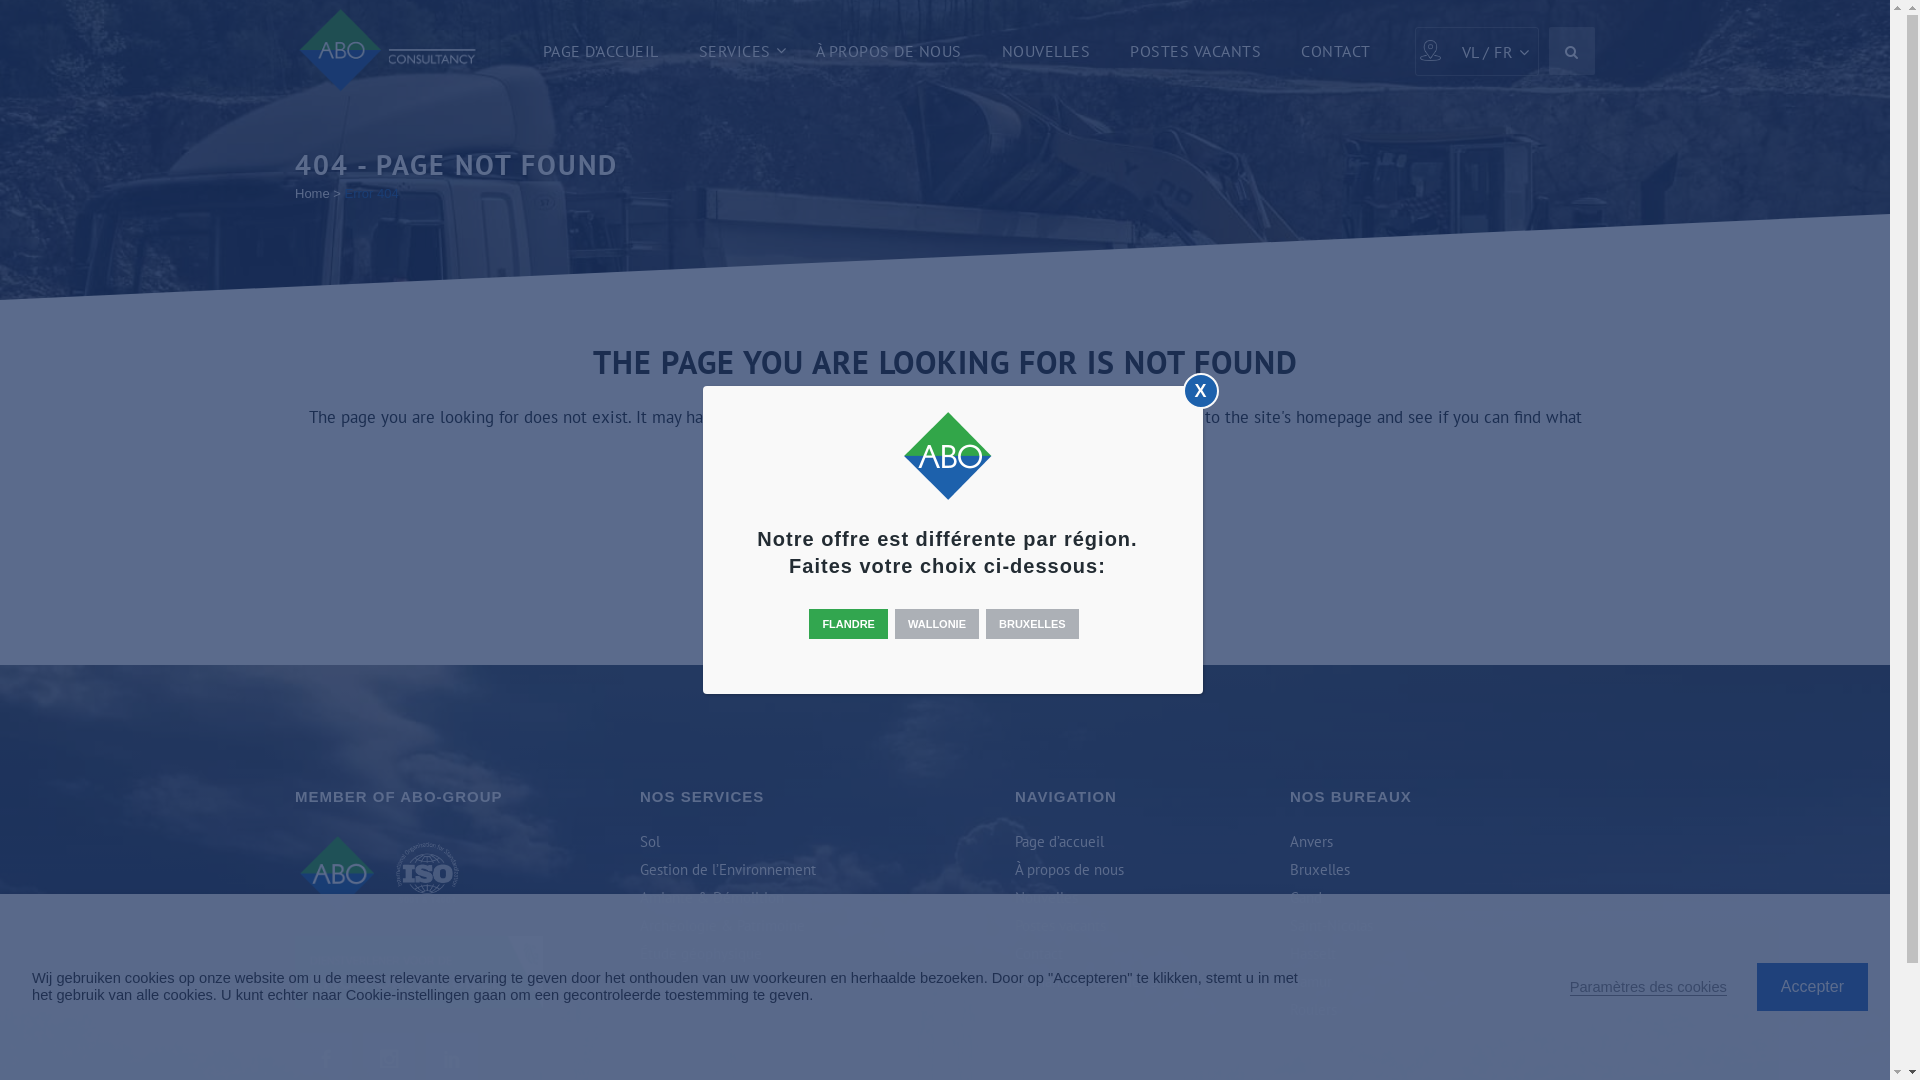  Describe the element at coordinates (1442, 982) in the screenshot. I see `Namur` at that location.